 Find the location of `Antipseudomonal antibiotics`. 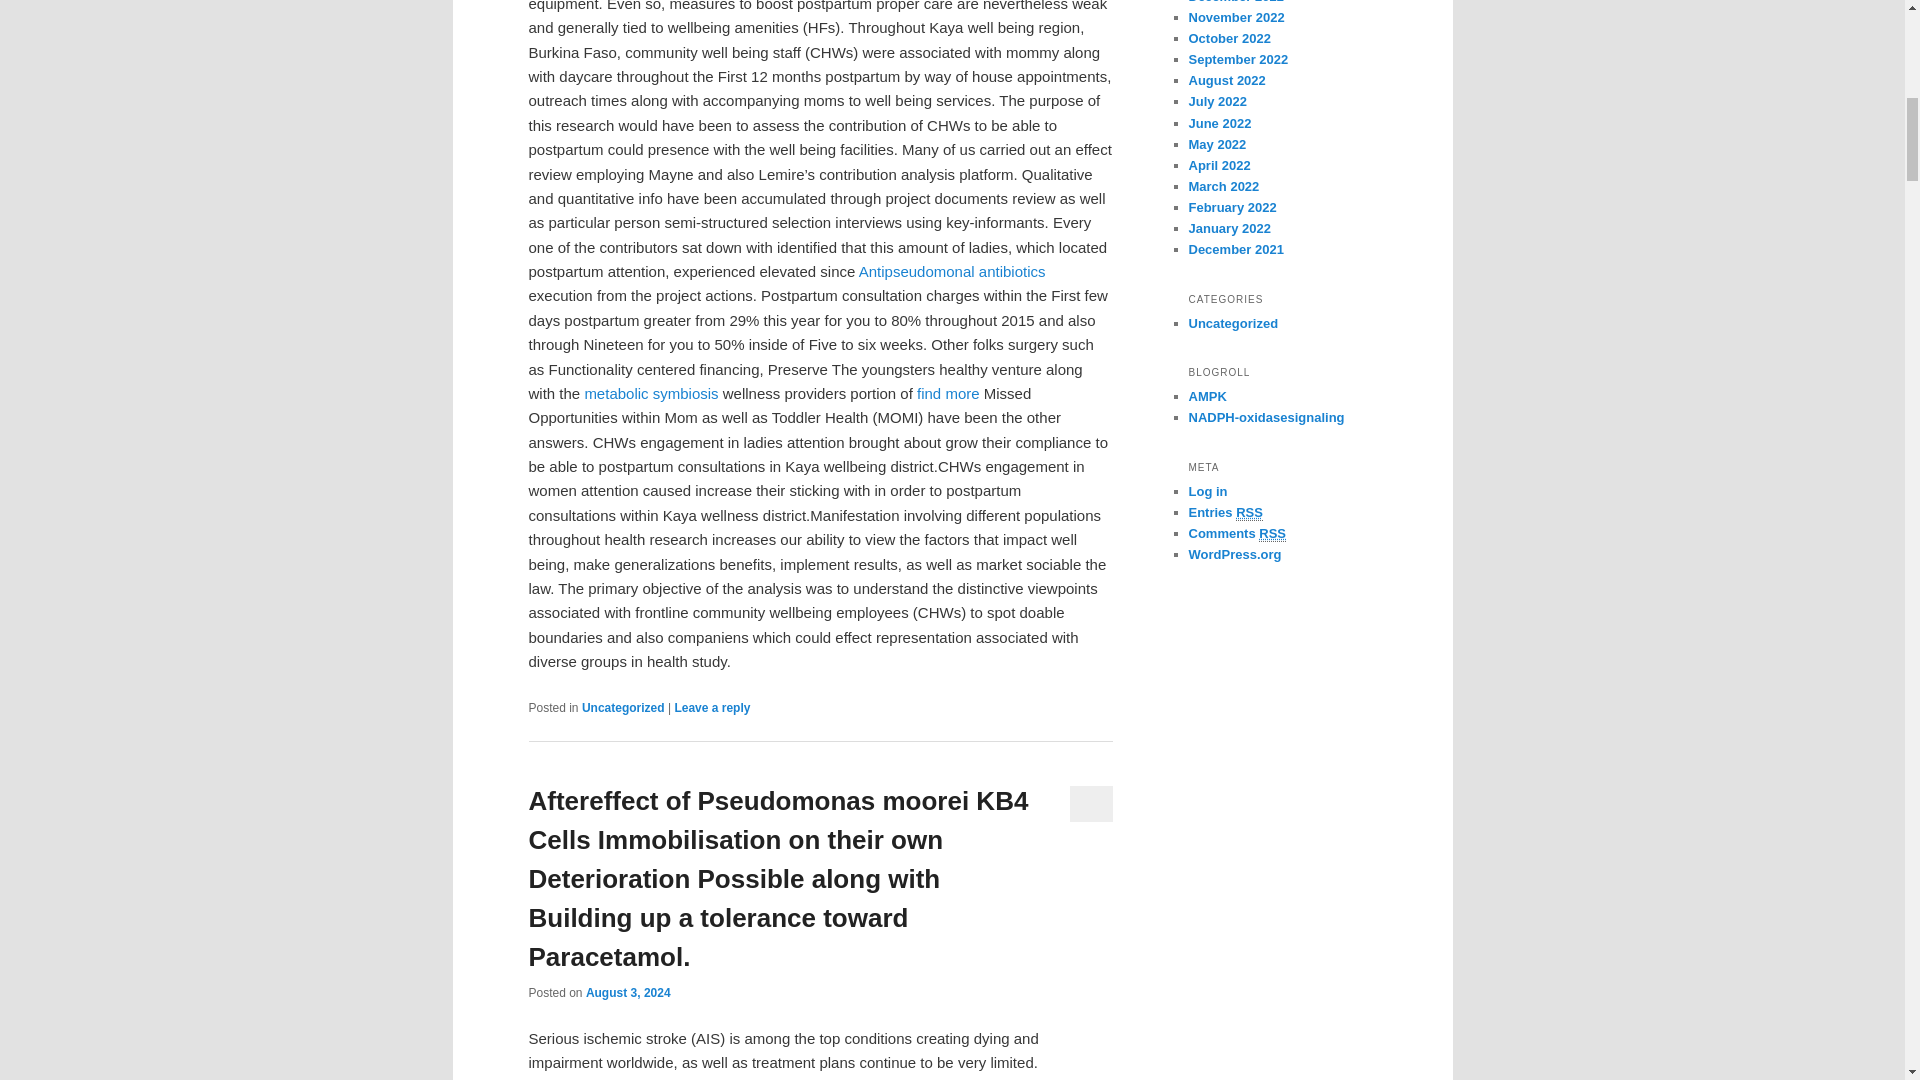

Antipseudomonal antibiotics is located at coordinates (952, 271).